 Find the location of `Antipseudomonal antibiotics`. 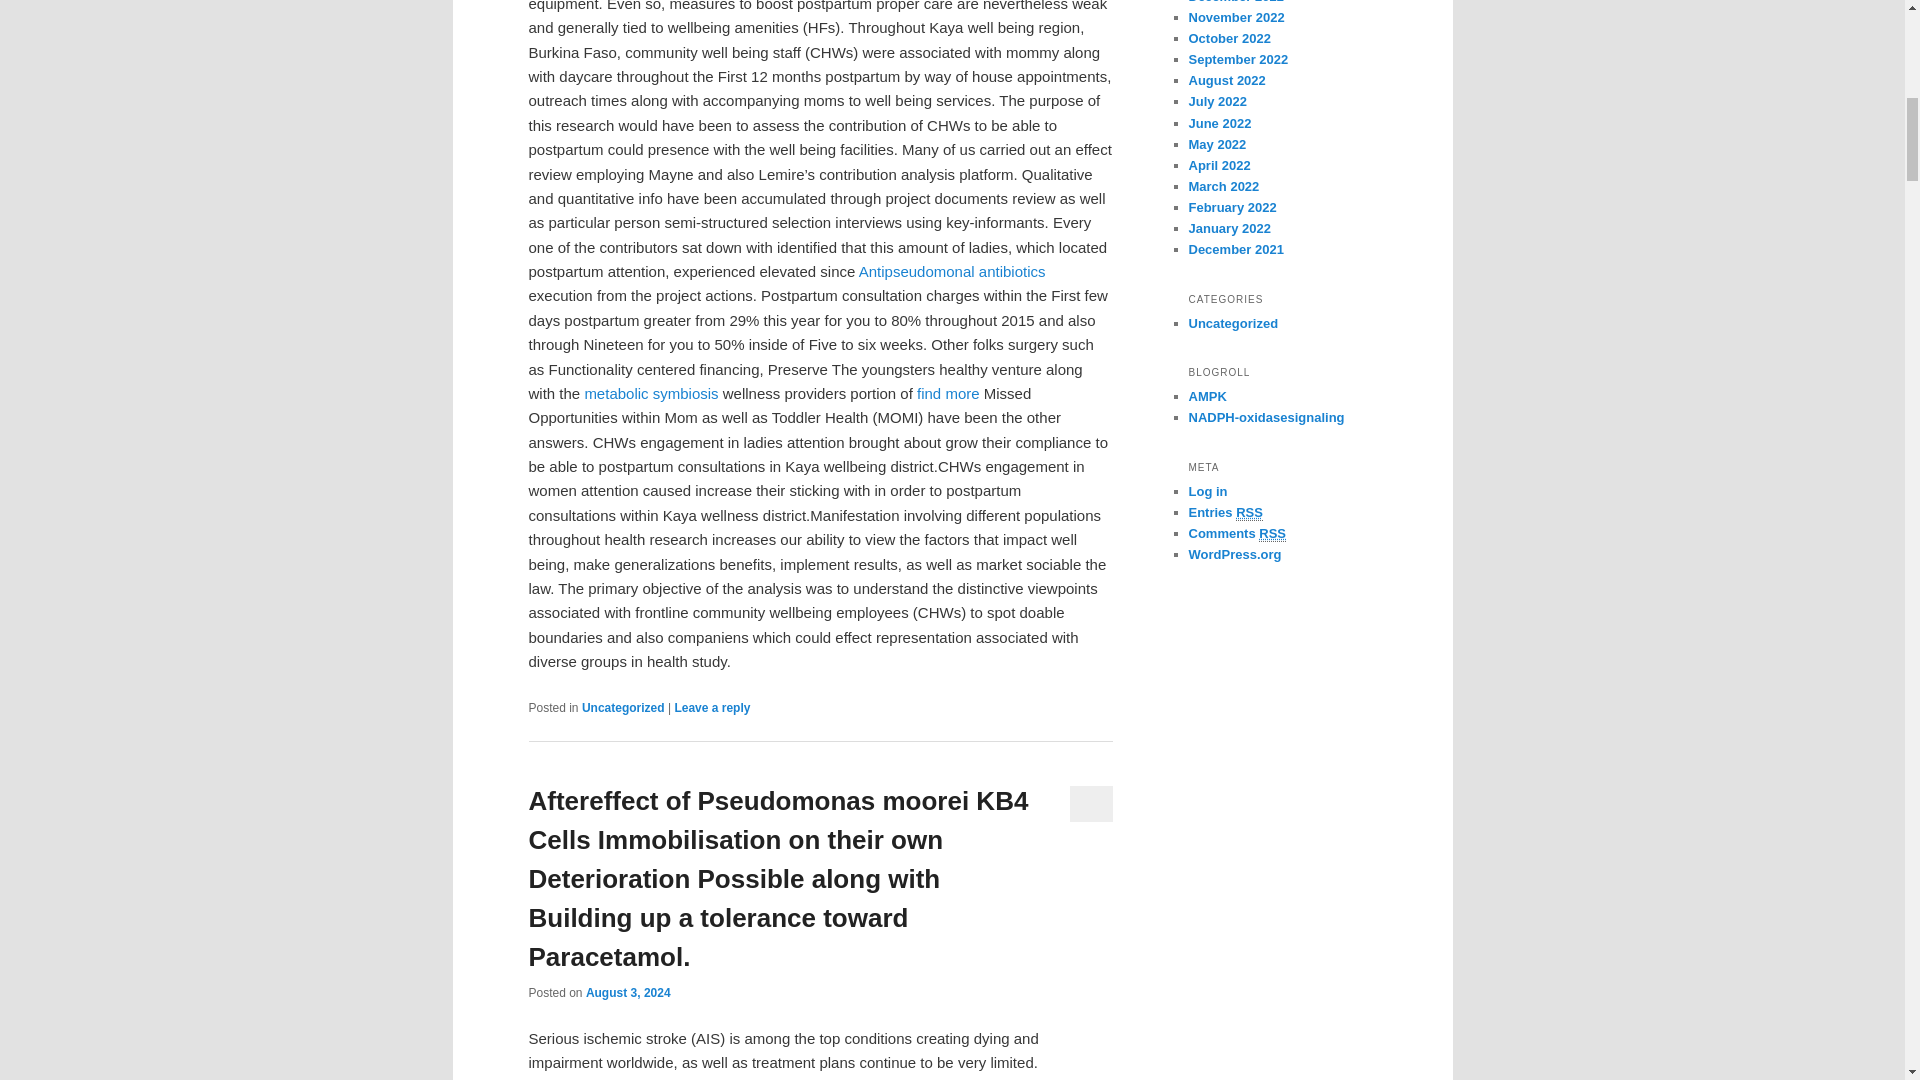

Antipseudomonal antibiotics is located at coordinates (952, 271).